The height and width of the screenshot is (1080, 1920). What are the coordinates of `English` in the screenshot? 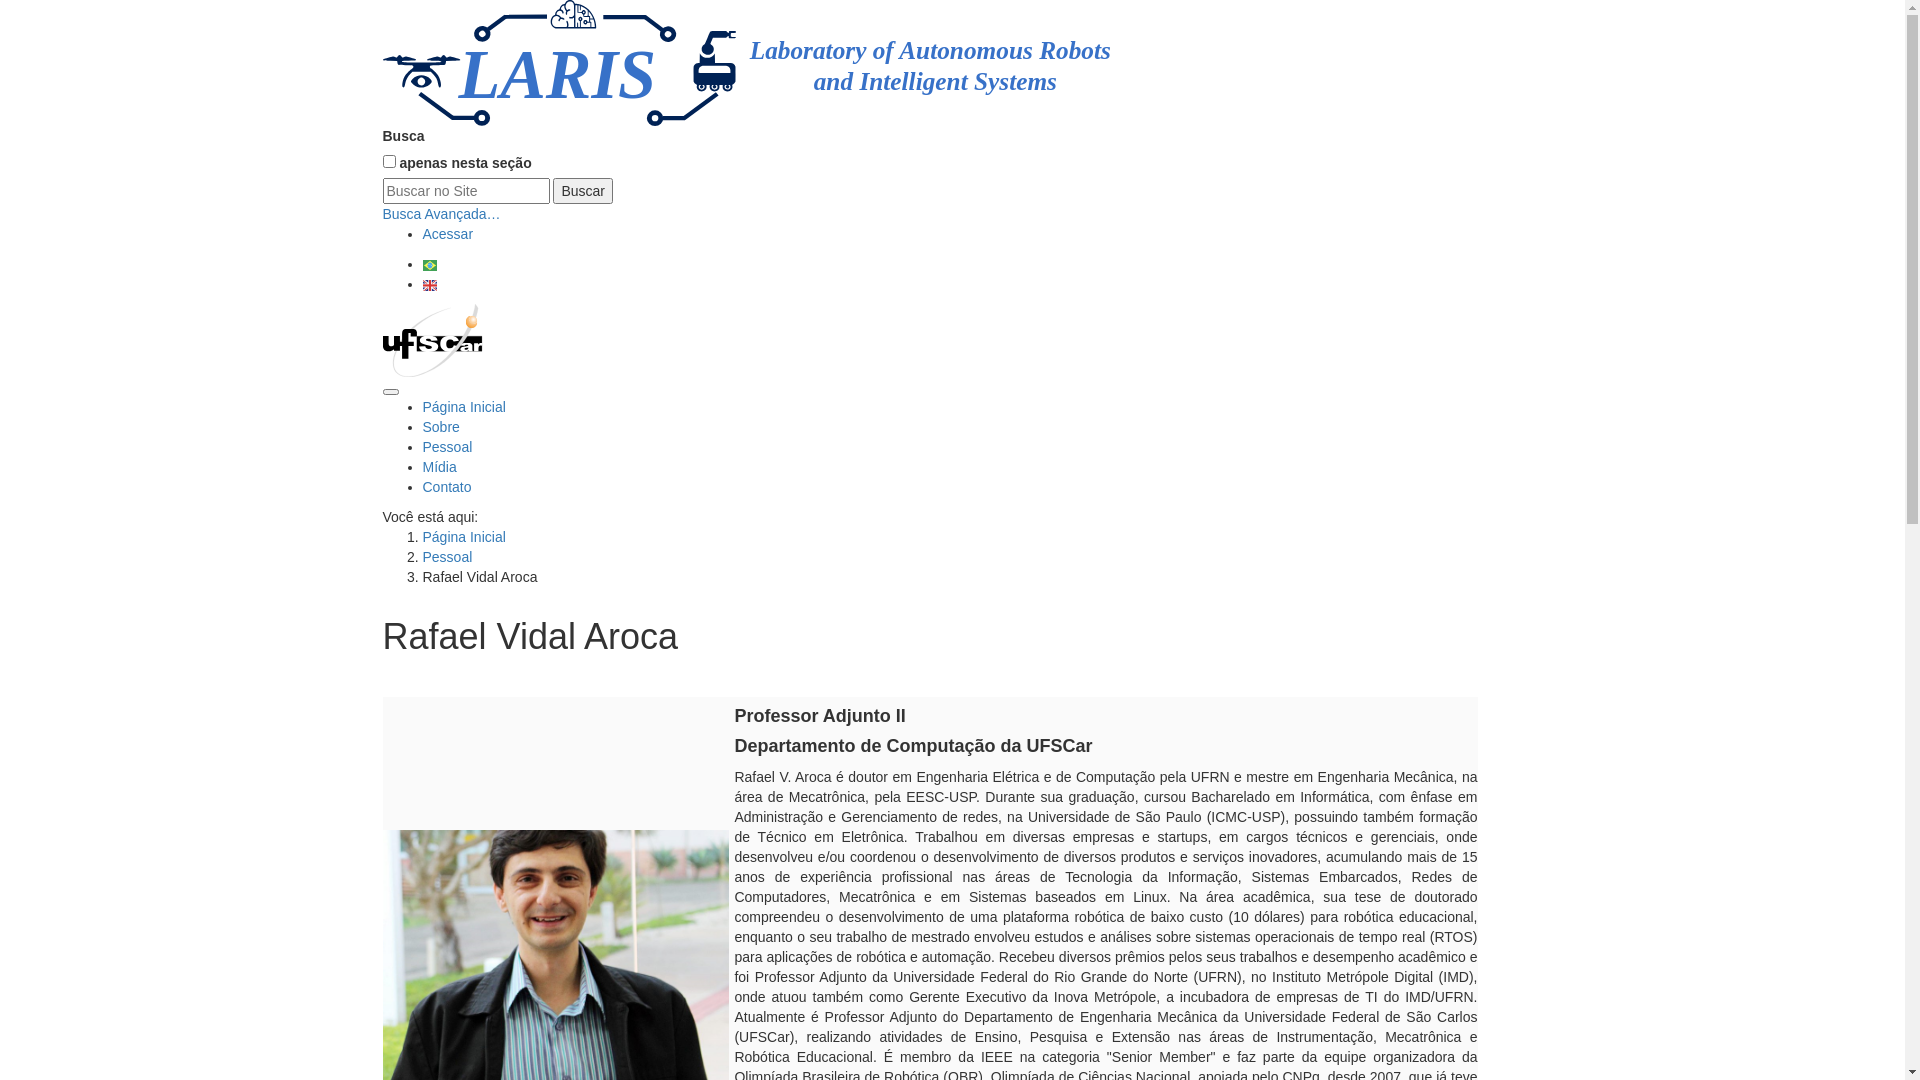 It's located at (429, 286).